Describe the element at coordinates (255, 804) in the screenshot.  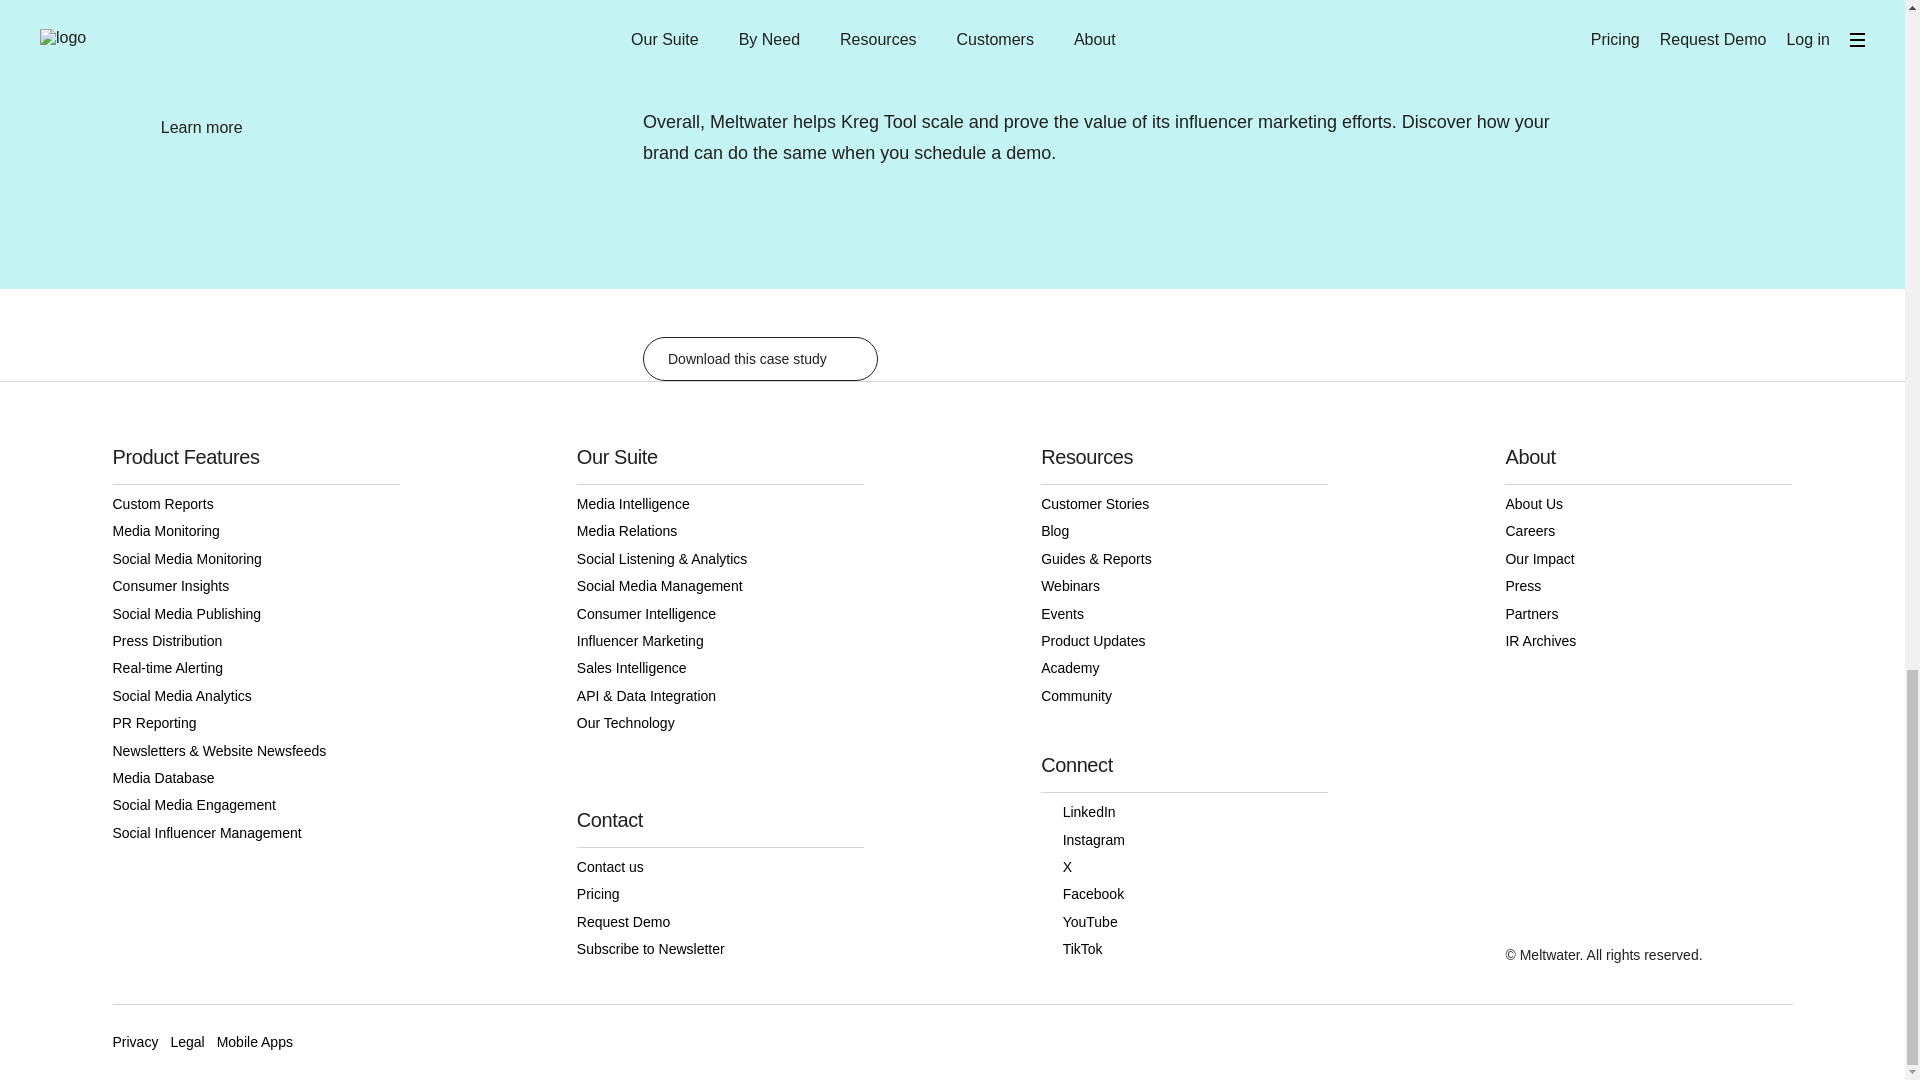
I see `Social Media Engagement` at that location.